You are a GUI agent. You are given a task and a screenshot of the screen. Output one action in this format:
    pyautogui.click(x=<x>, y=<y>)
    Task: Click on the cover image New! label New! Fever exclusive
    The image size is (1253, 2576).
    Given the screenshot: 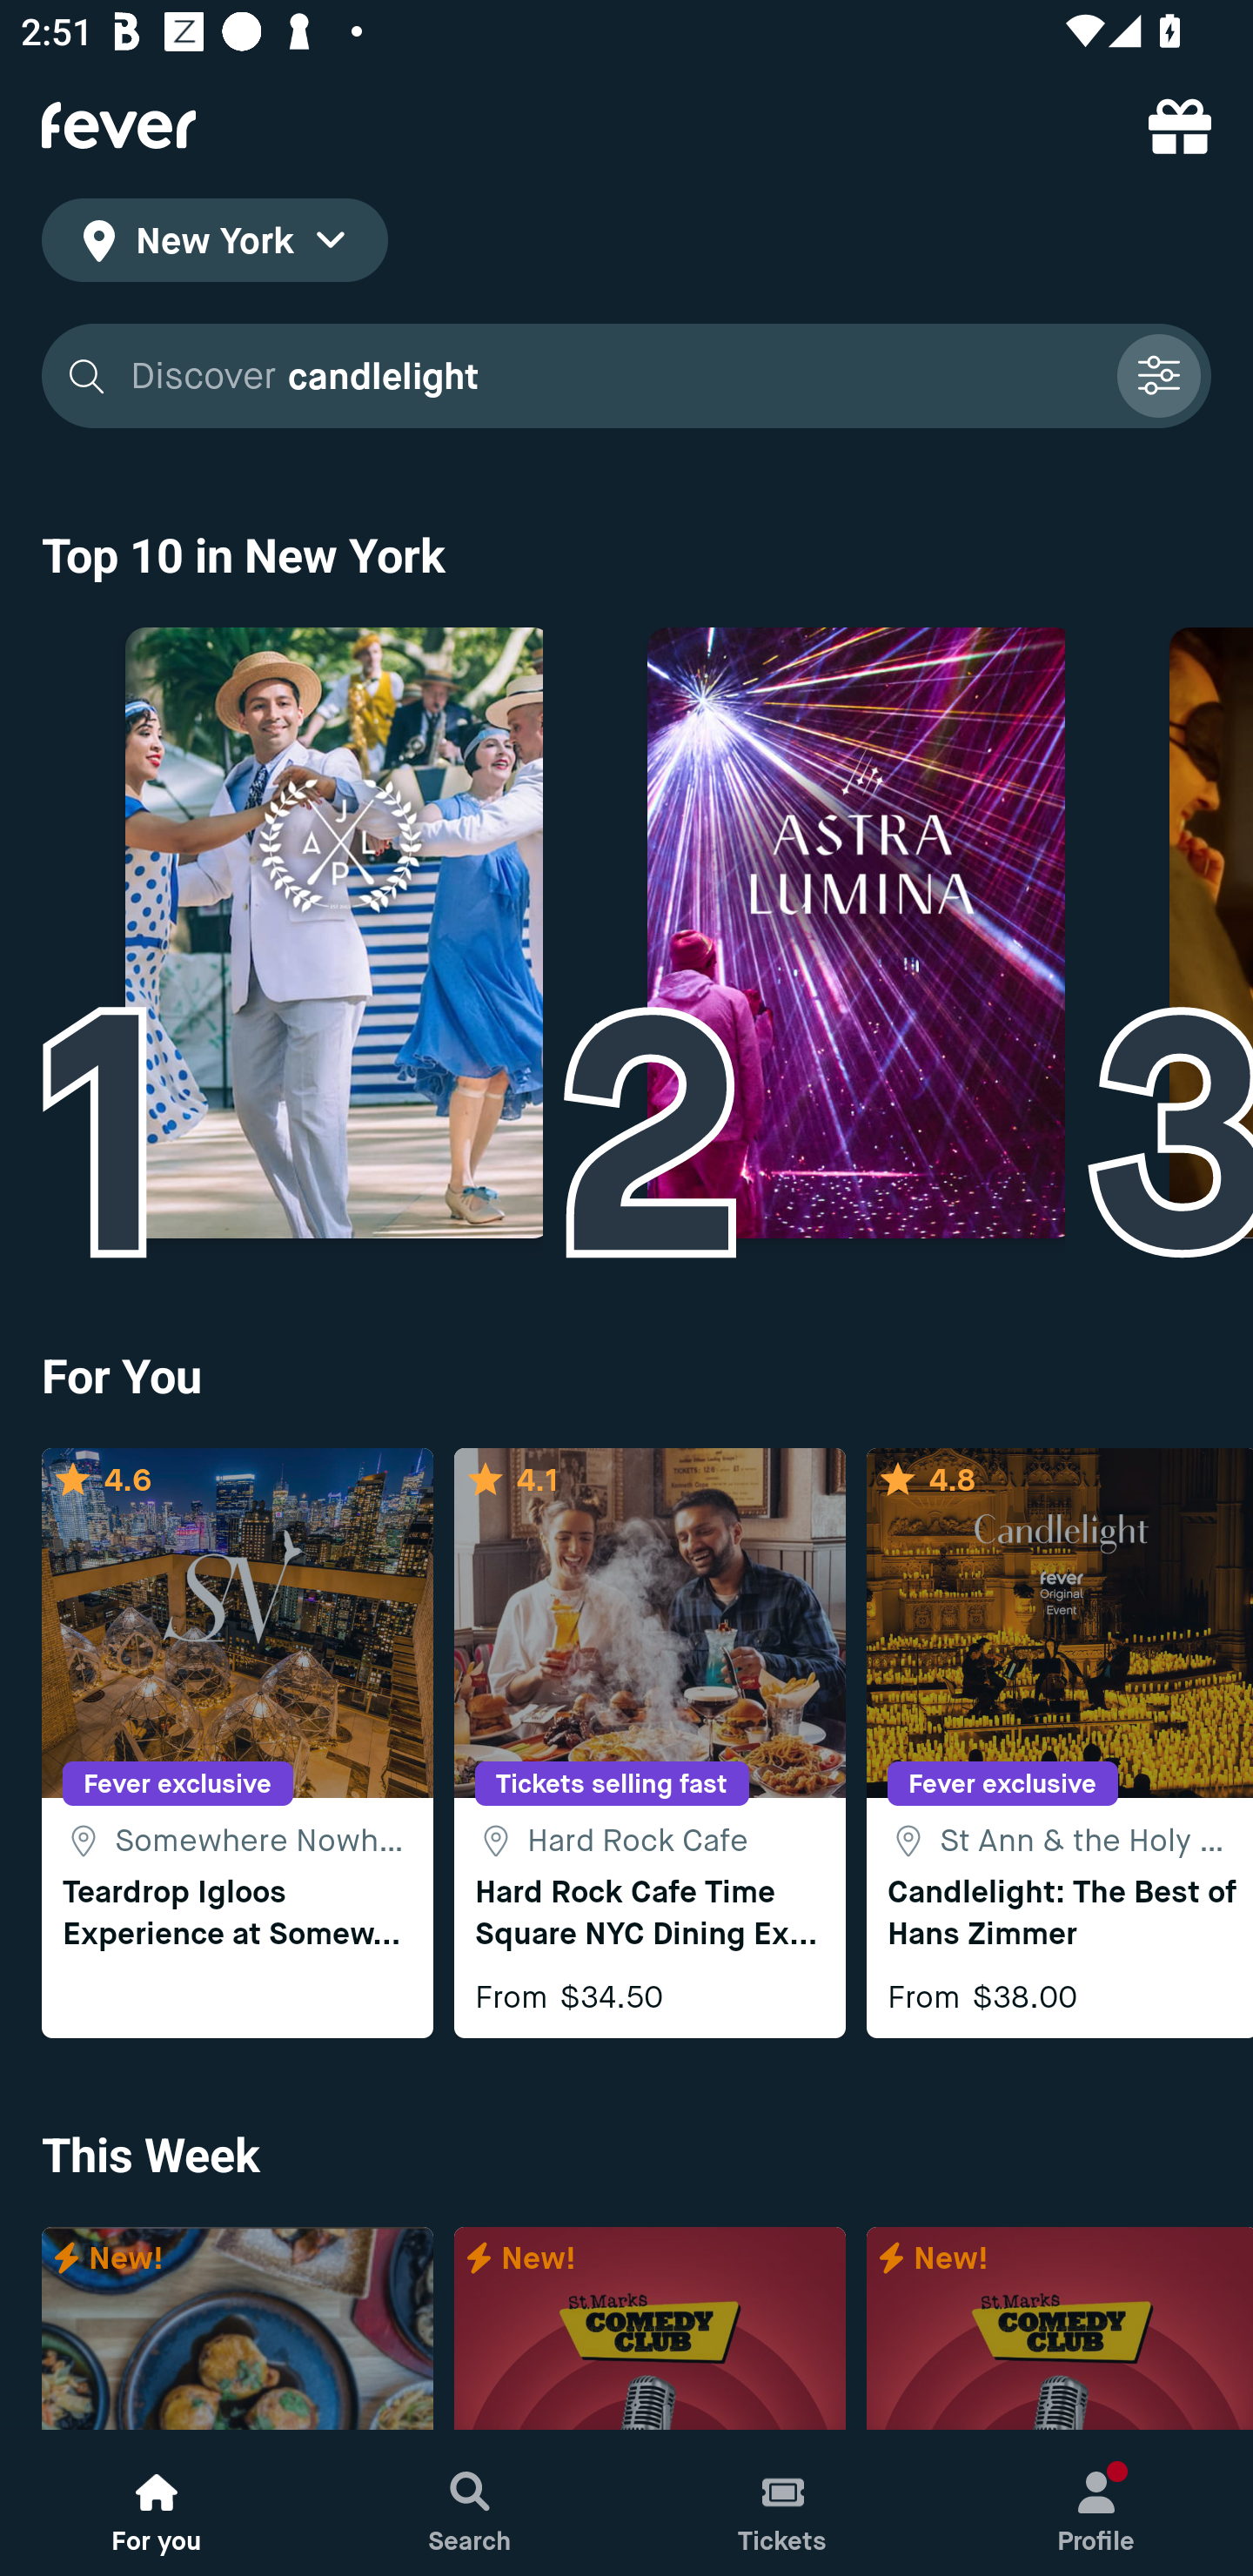 What is the action you would take?
    pyautogui.click(x=649, y=2329)
    